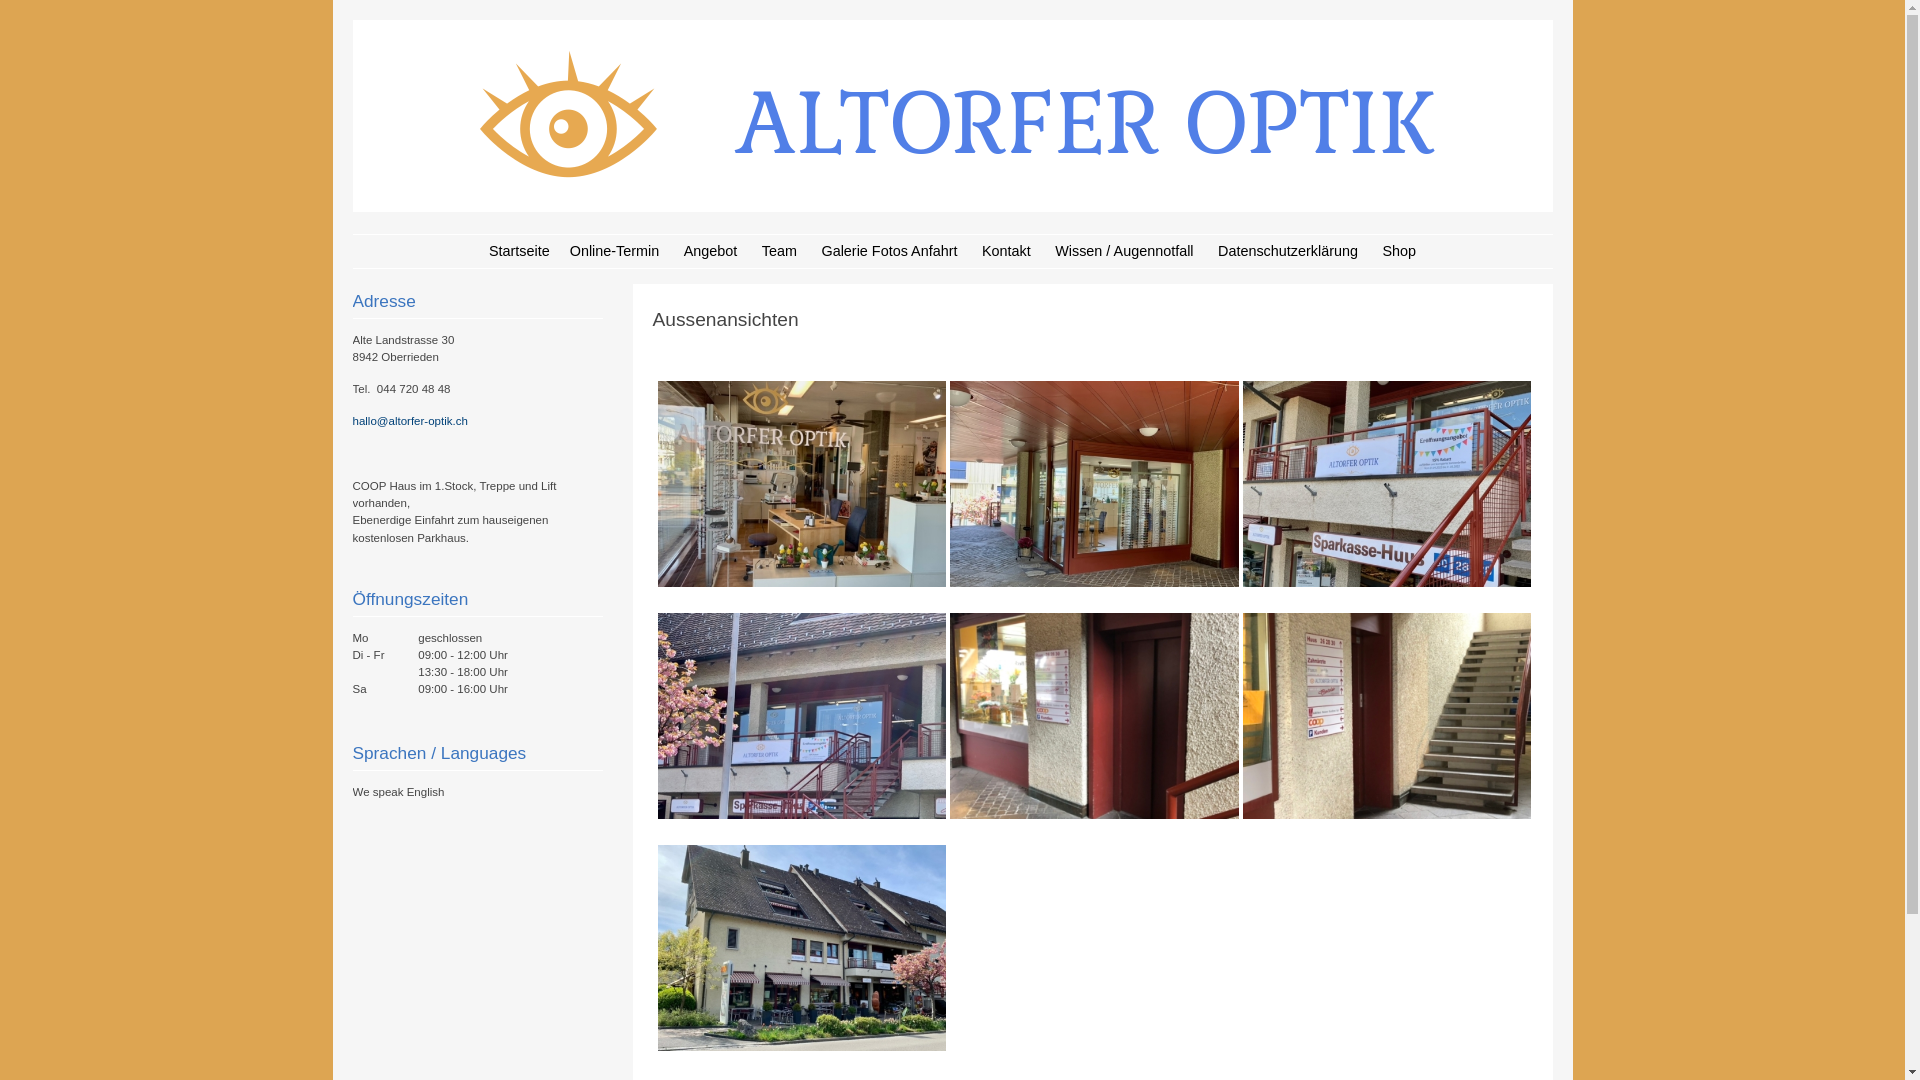  Describe the element at coordinates (494, 230) in the screenshot. I see `ALTORFER OPTIK GMBH` at that location.